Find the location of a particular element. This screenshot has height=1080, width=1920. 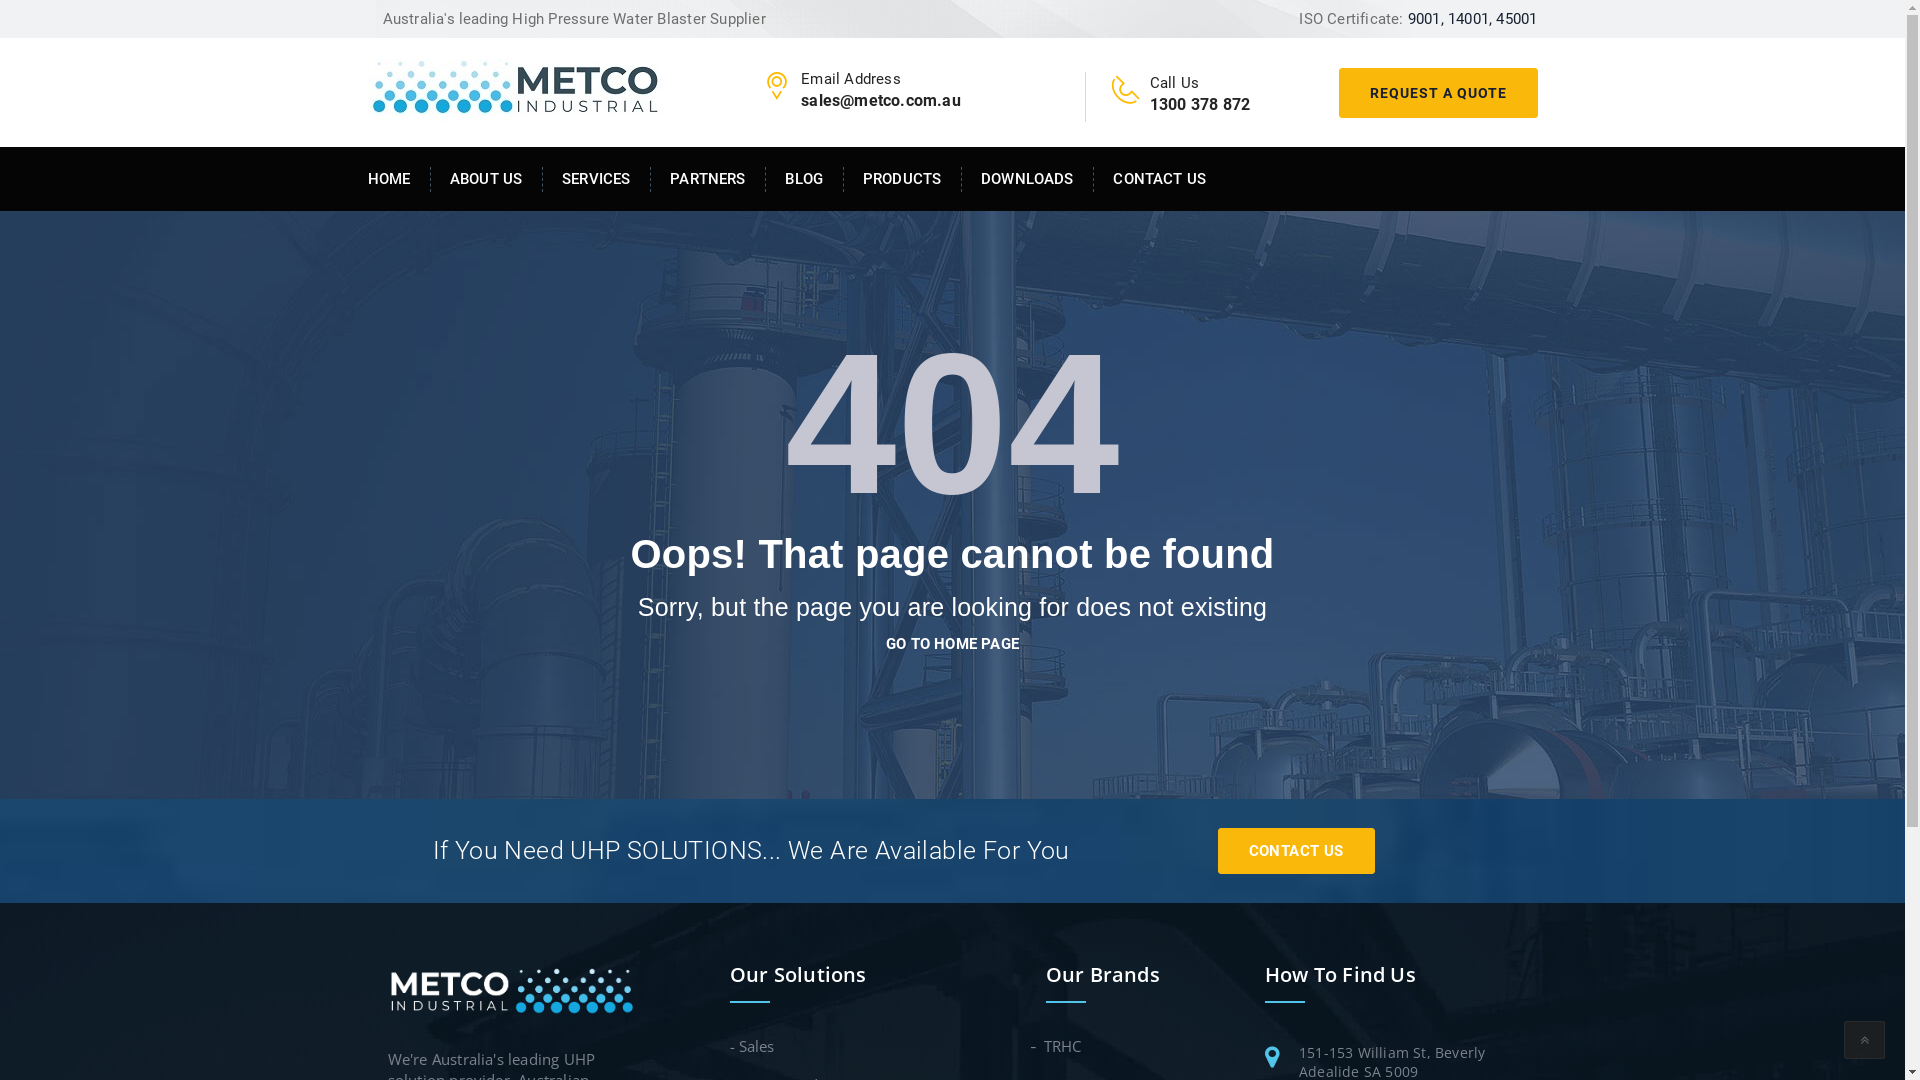

- Sales is located at coordinates (752, 1046).